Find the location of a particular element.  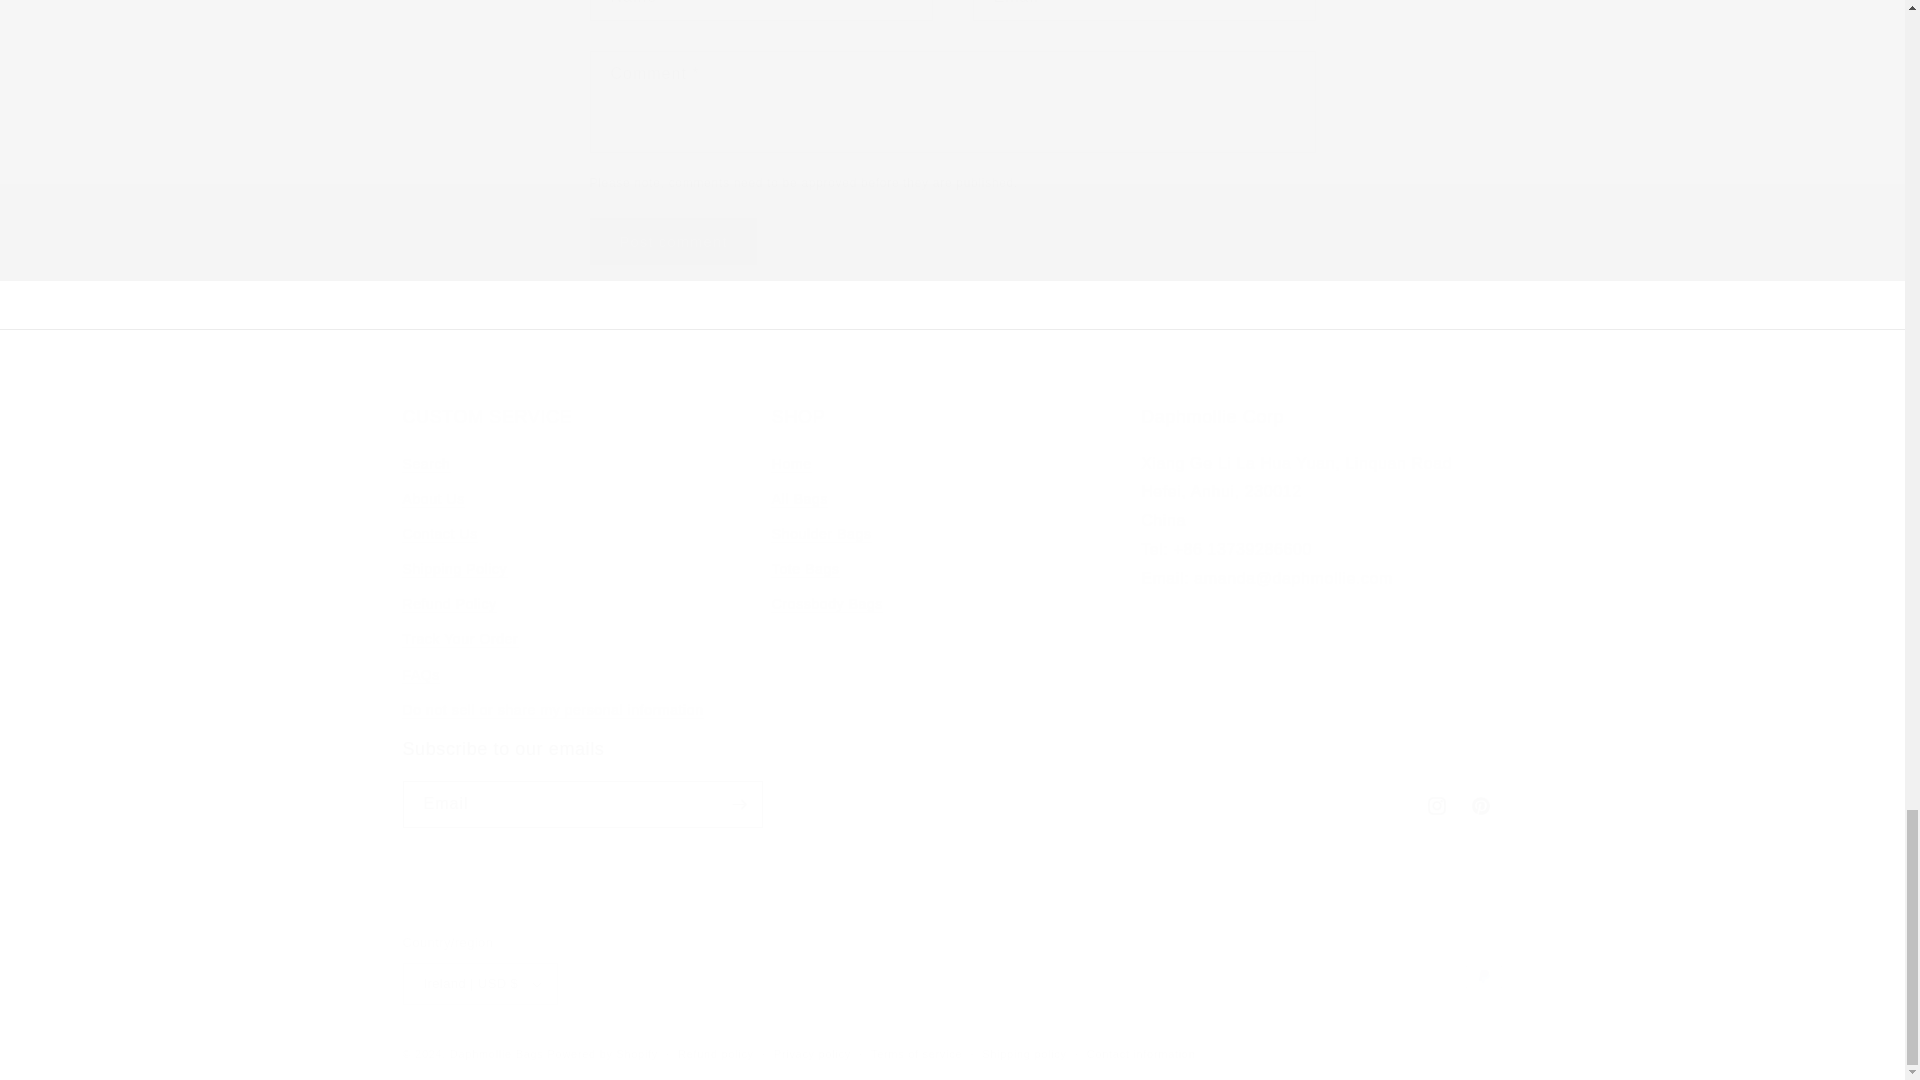

FAQs is located at coordinates (454, 569).